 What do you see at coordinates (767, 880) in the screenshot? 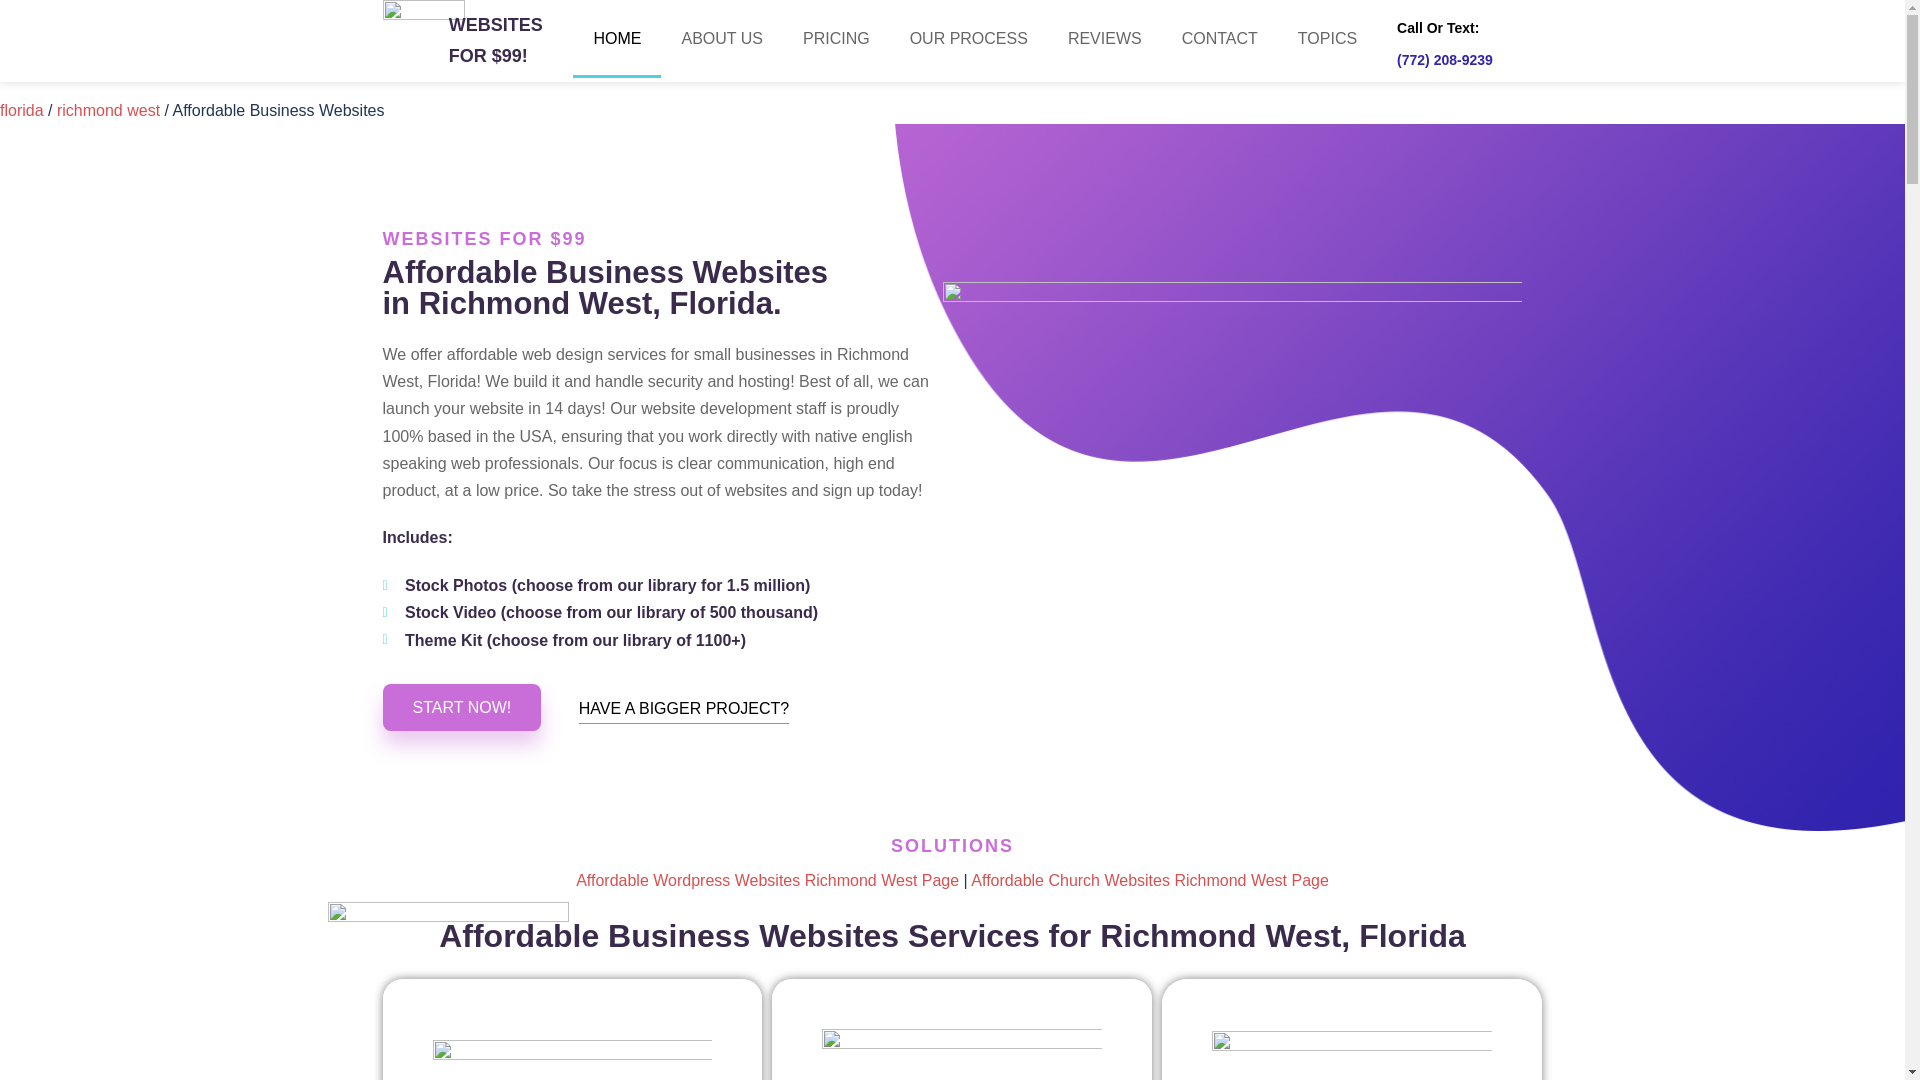
I see `Affordable Wordpress Websites Richmond West Page` at bounding box center [767, 880].